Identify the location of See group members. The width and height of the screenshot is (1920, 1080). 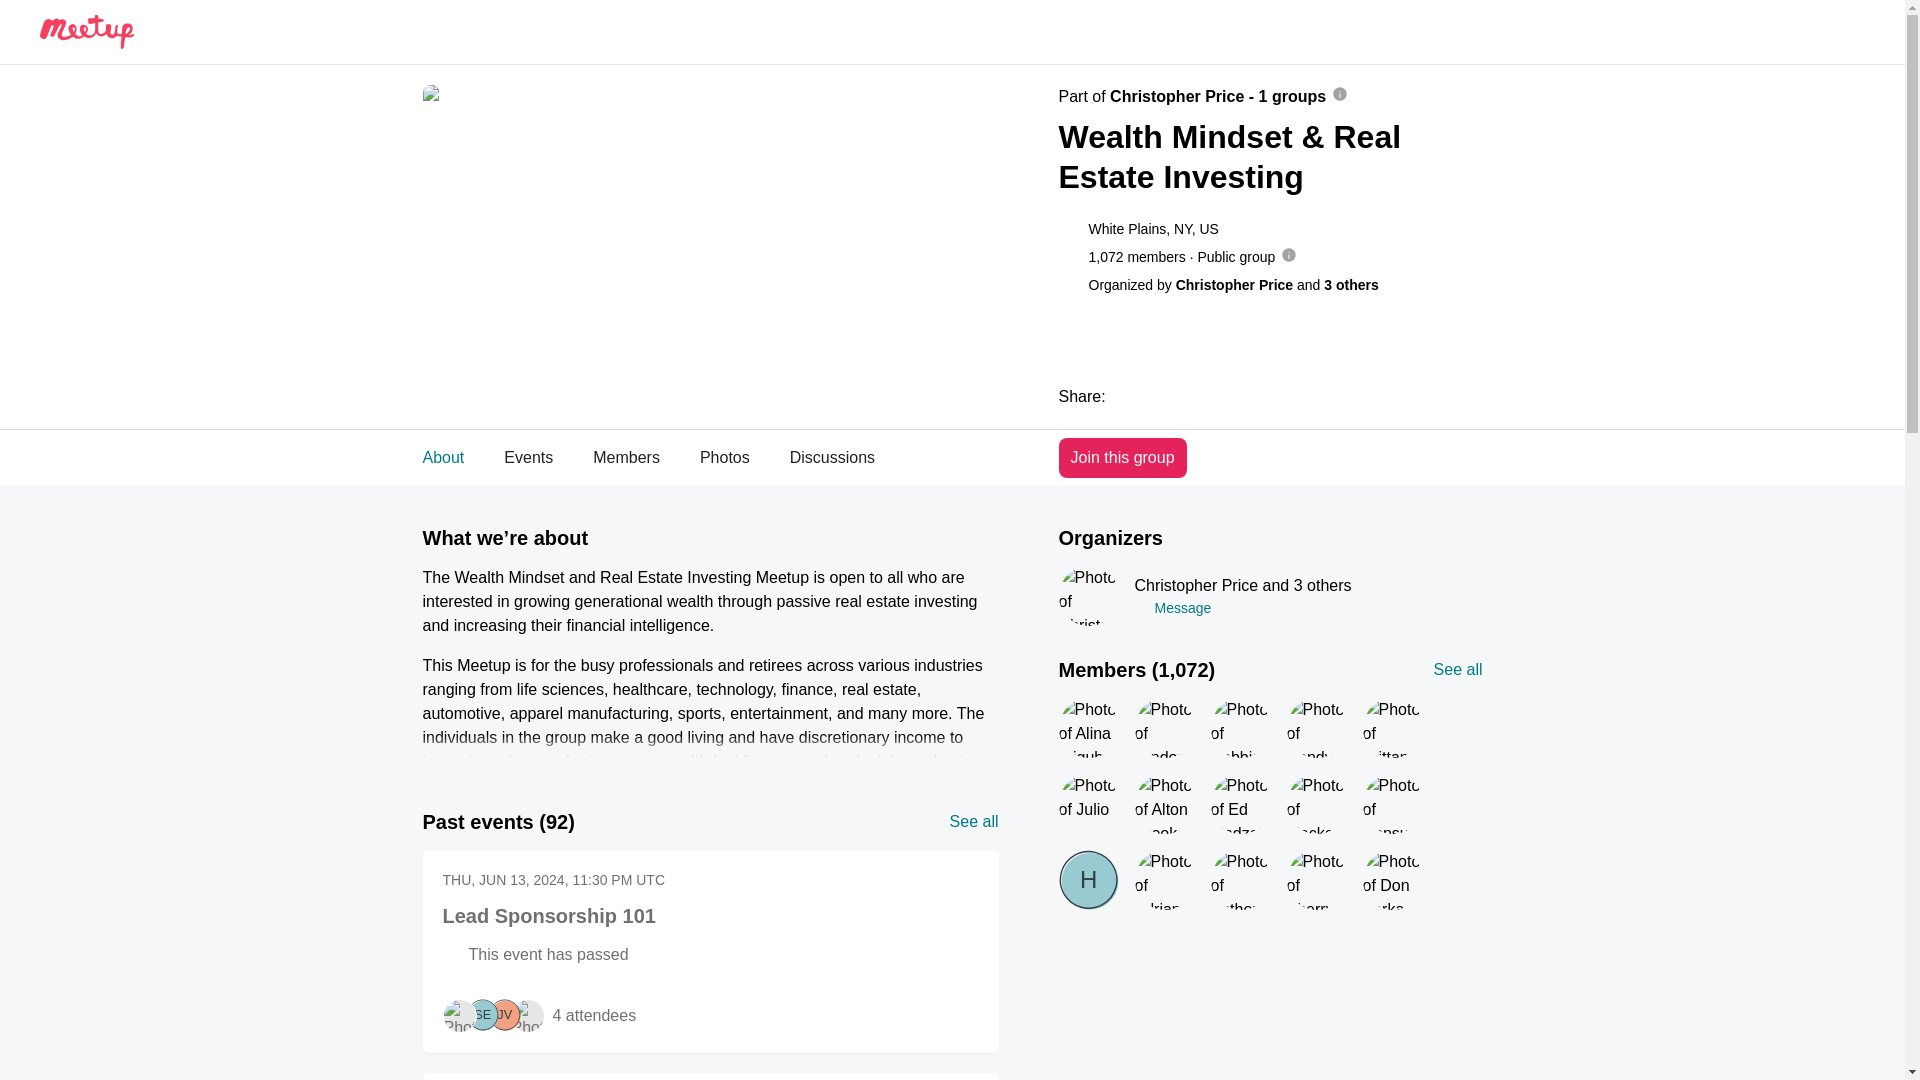
(1233, 284).